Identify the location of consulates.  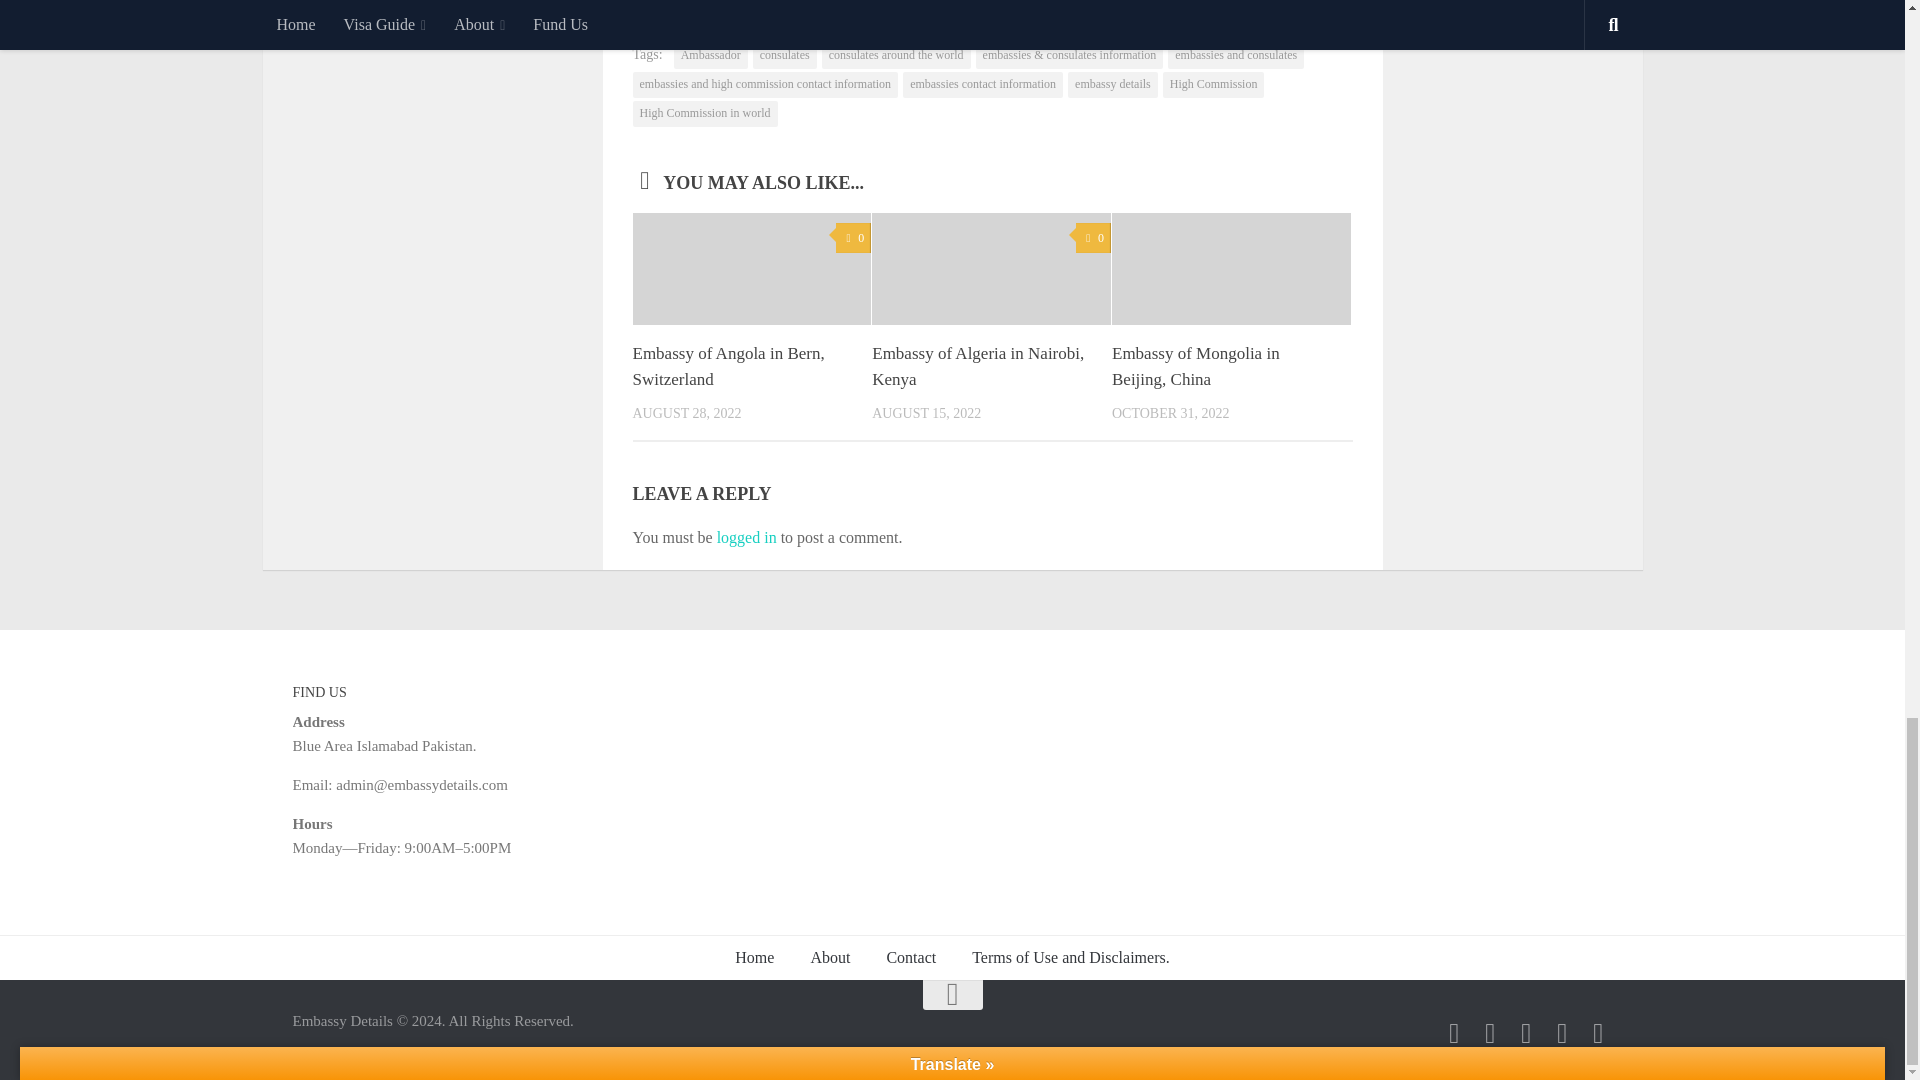
(784, 56).